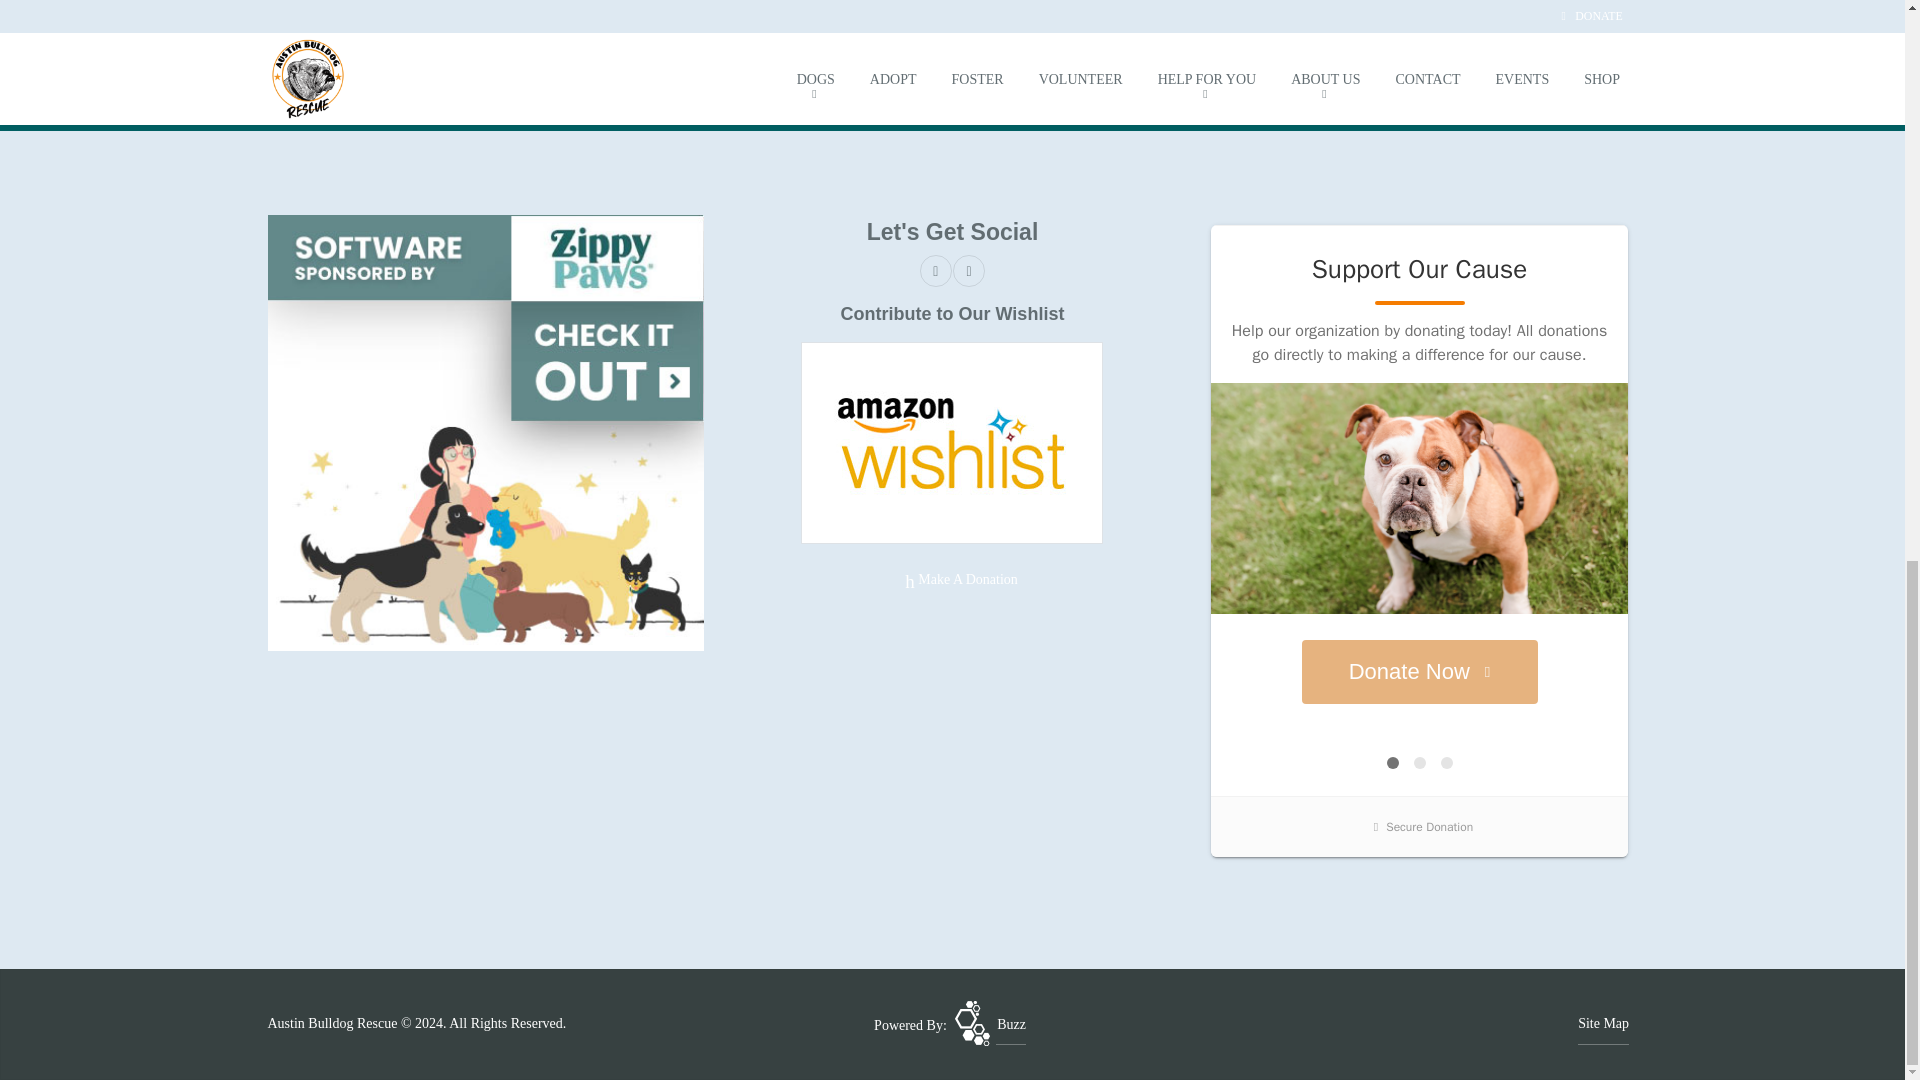  What do you see at coordinates (936, 270) in the screenshot?
I see `Follow Us on Facebook` at bounding box center [936, 270].